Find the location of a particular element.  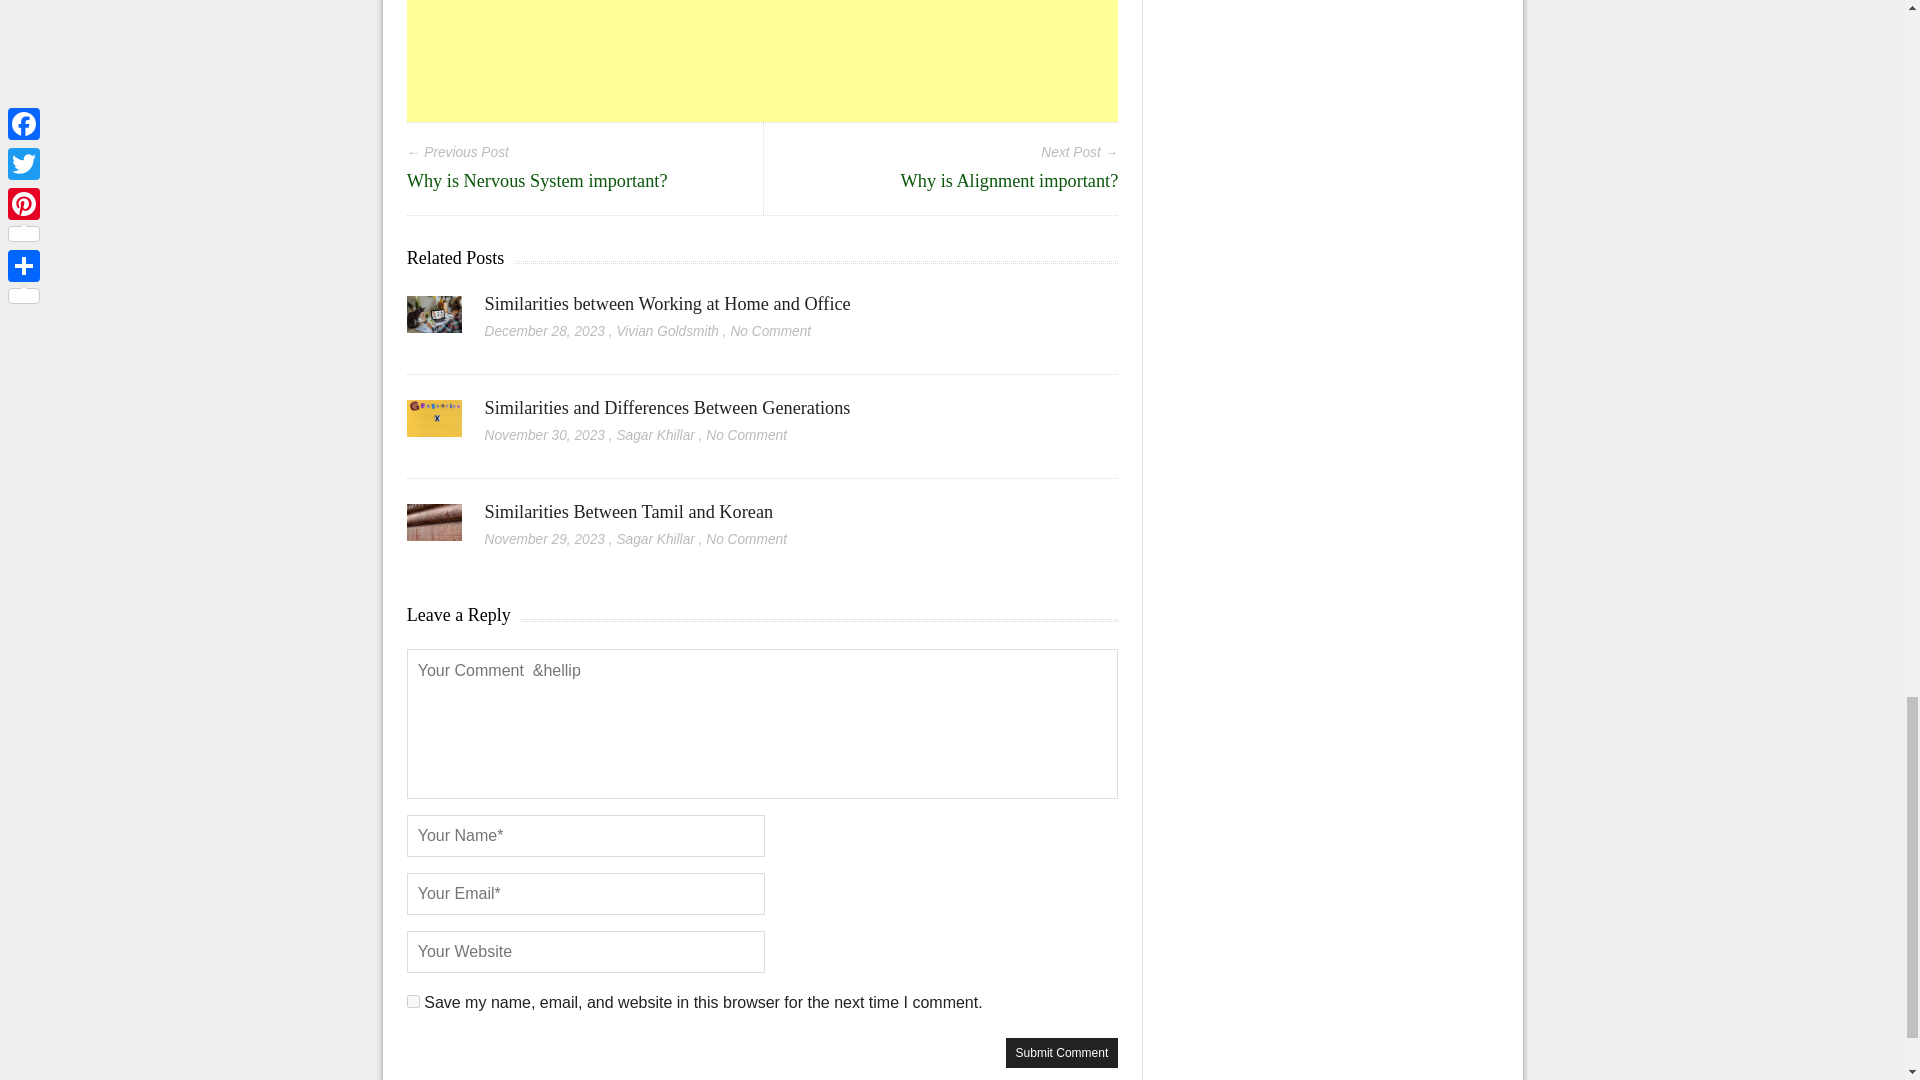

Submit Comment is located at coordinates (1062, 1052).